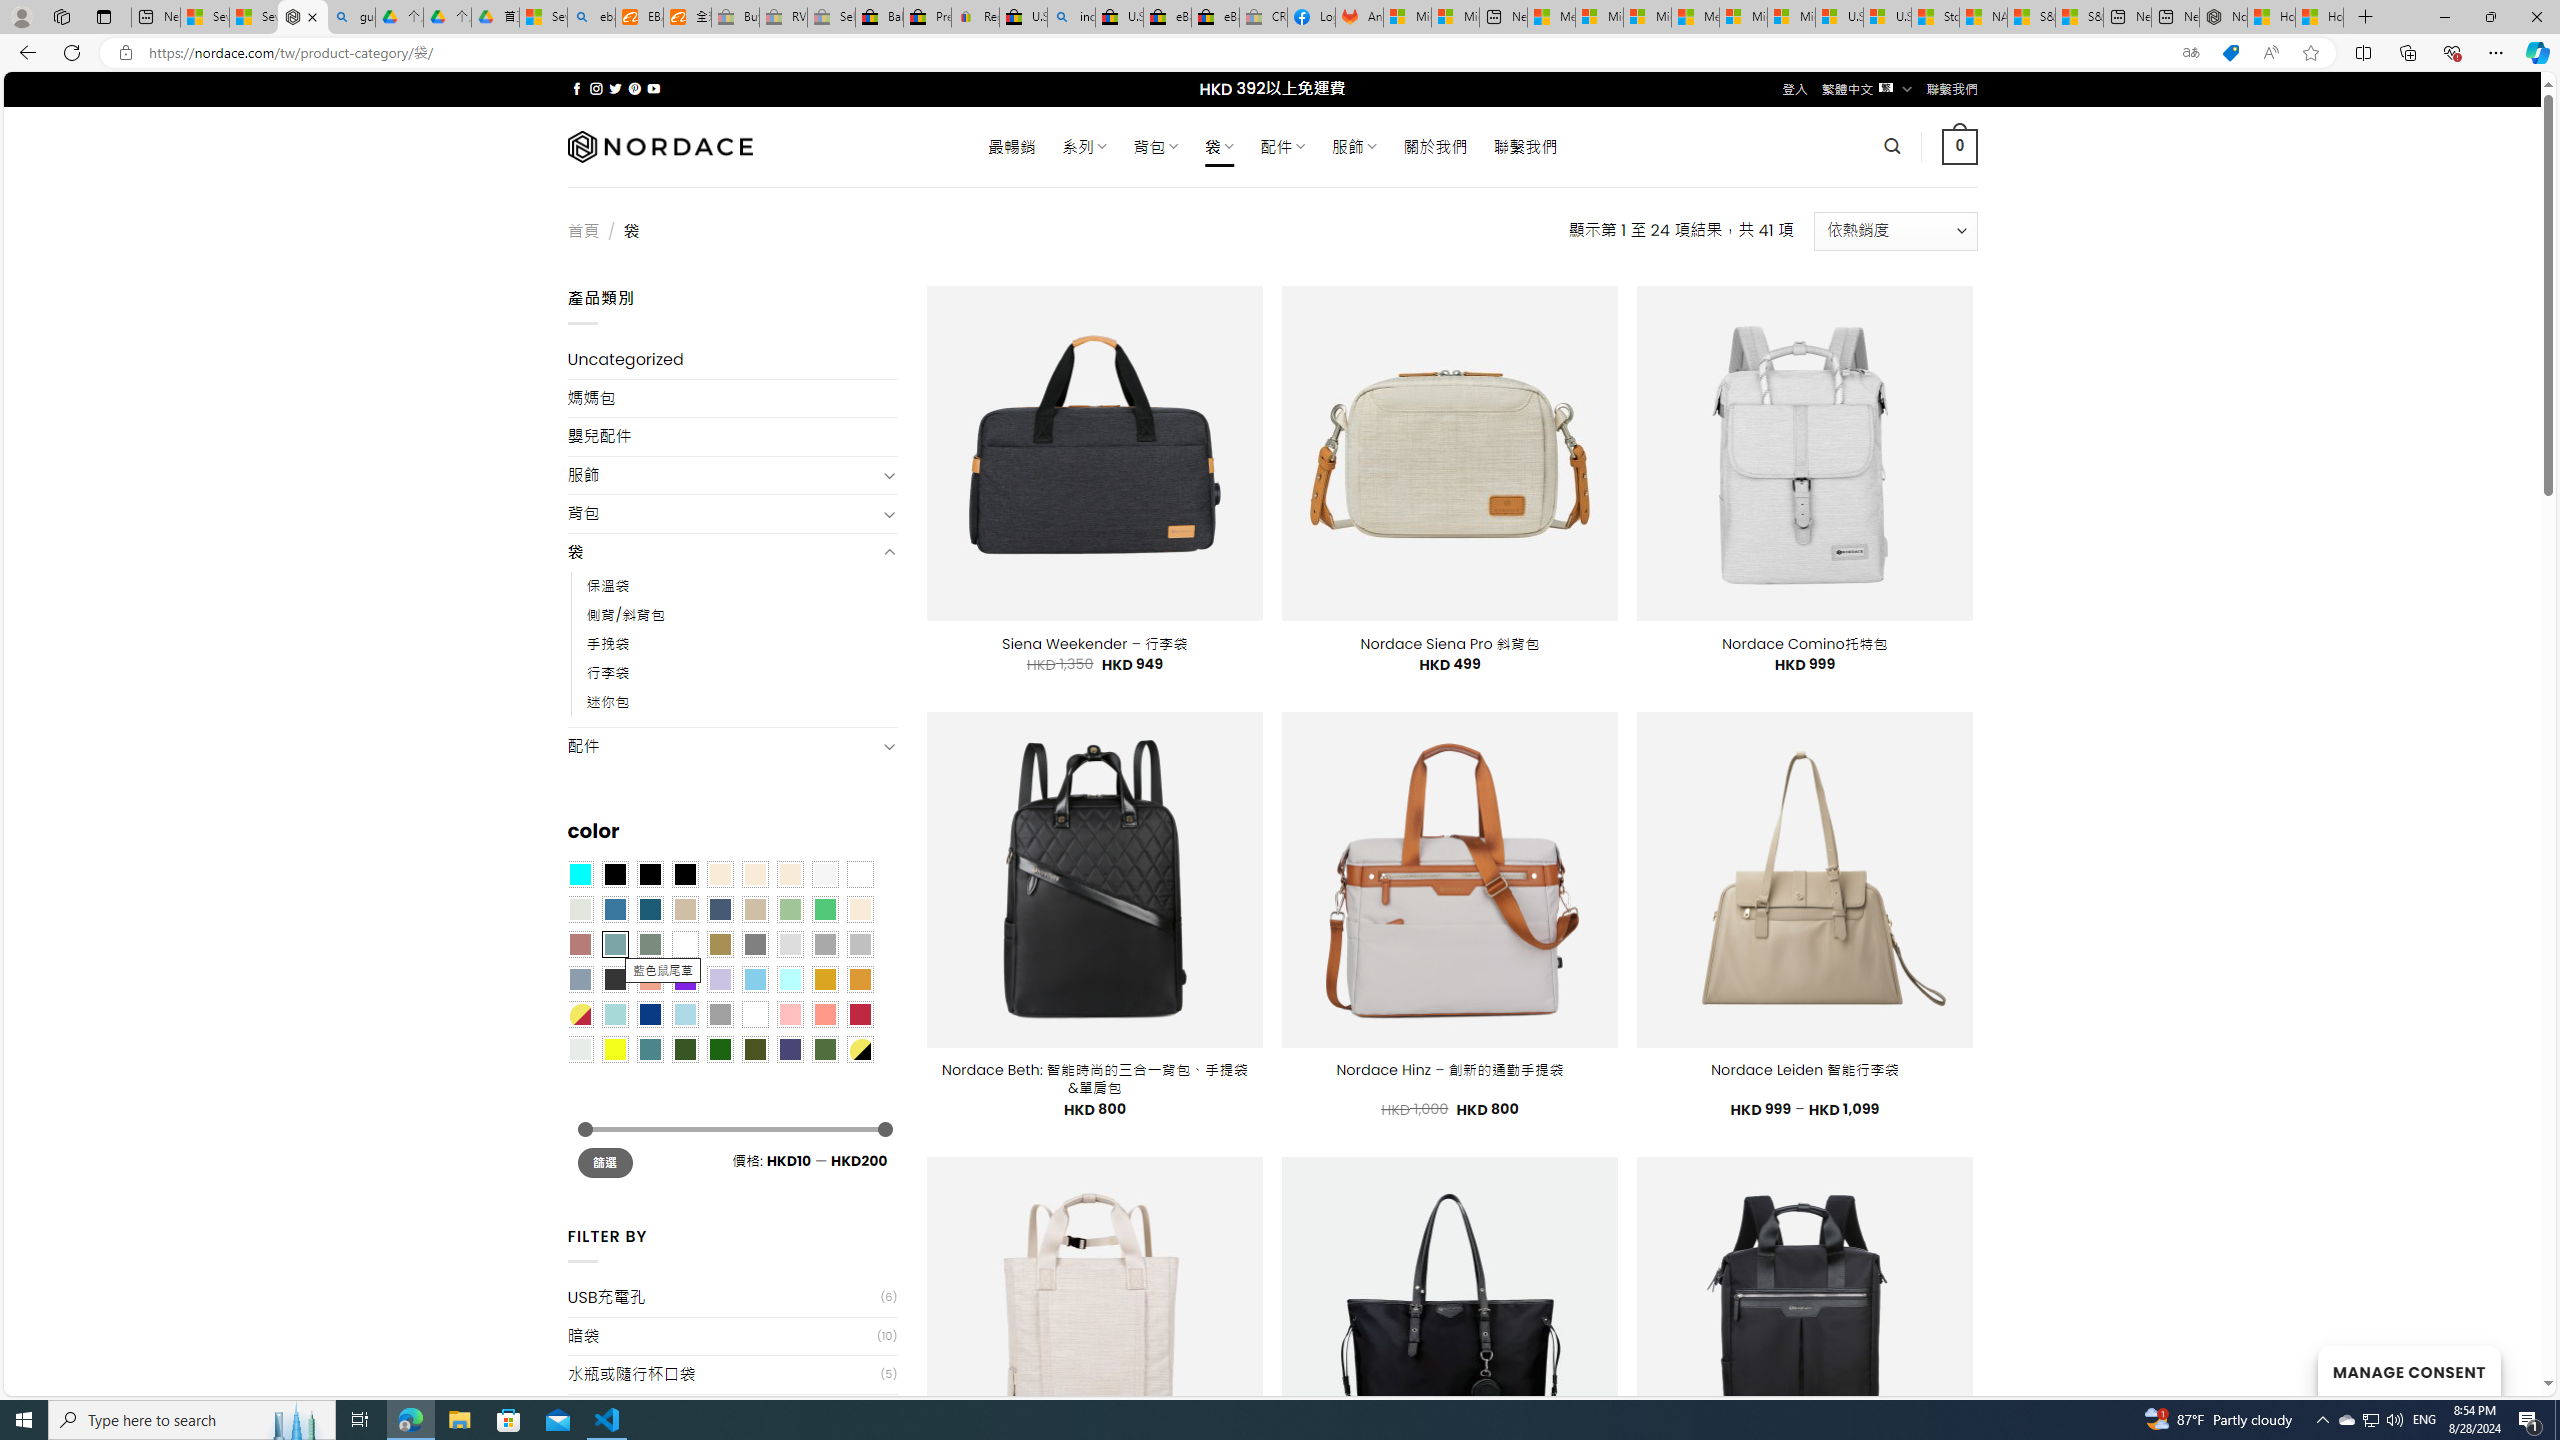 This screenshot has width=2560, height=1440. I want to click on Log into Facebook, so click(1312, 17).